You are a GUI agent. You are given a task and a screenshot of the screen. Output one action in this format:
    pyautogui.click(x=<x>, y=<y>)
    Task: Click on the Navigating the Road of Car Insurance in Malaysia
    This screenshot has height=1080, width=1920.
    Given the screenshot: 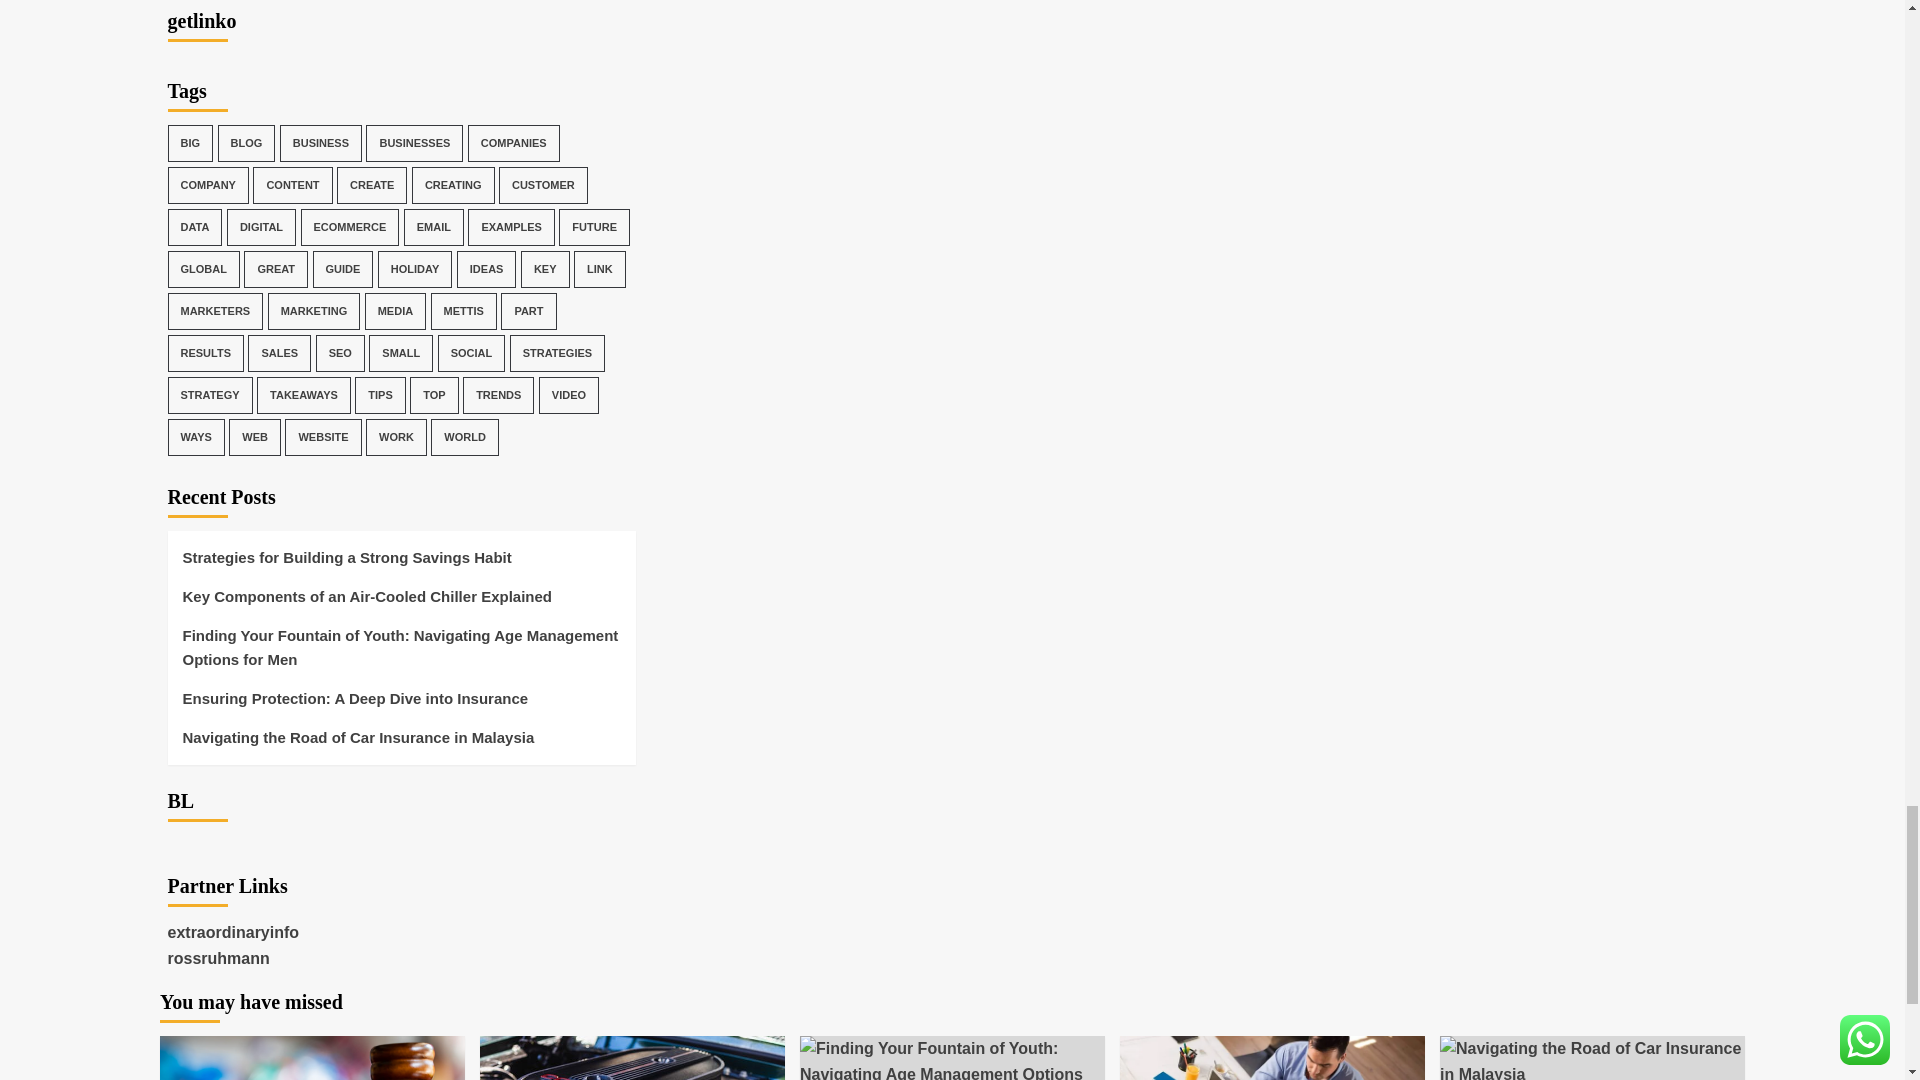 What is the action you would take?
    pyautogui.click(x=1592, y=1058)
    